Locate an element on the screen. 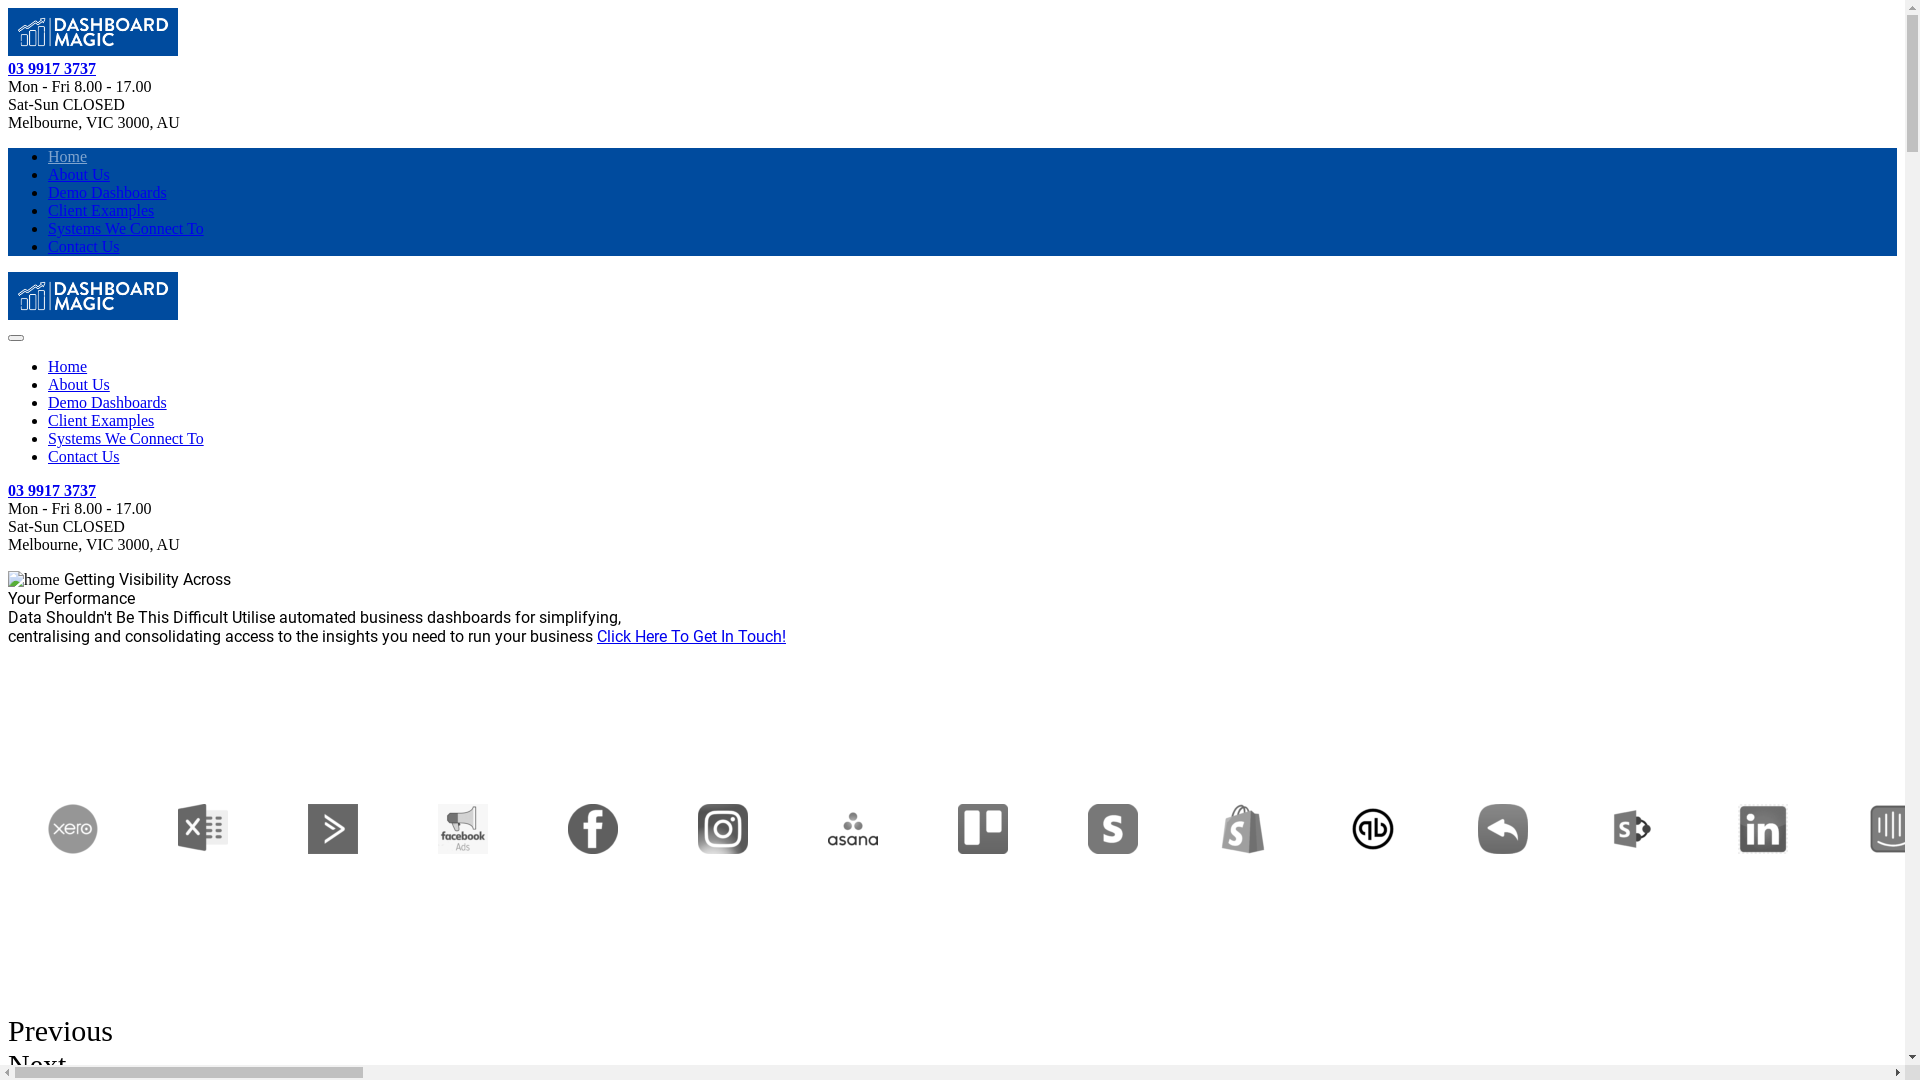  About Us is located at coordinates (79, 174).